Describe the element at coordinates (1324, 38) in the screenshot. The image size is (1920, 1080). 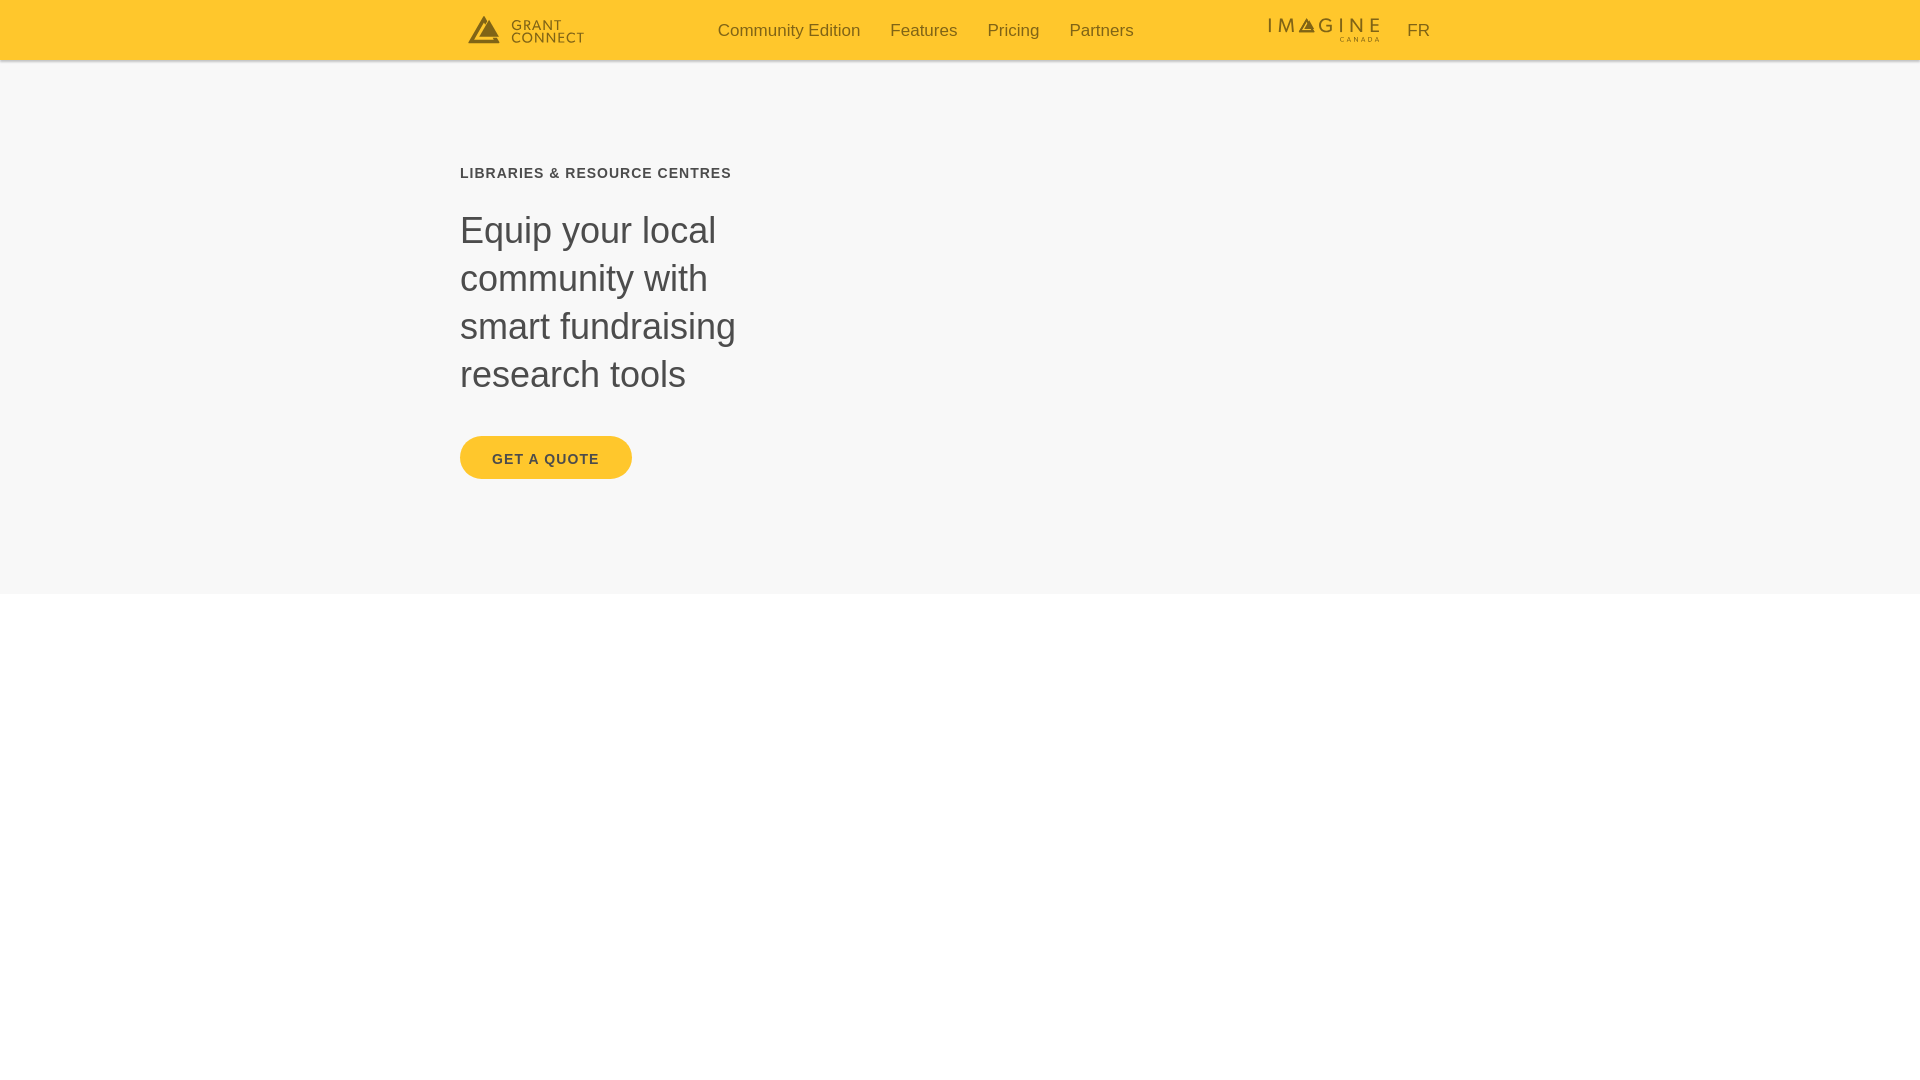
I see `Imagine Logo Created with Sketch.` at that location.